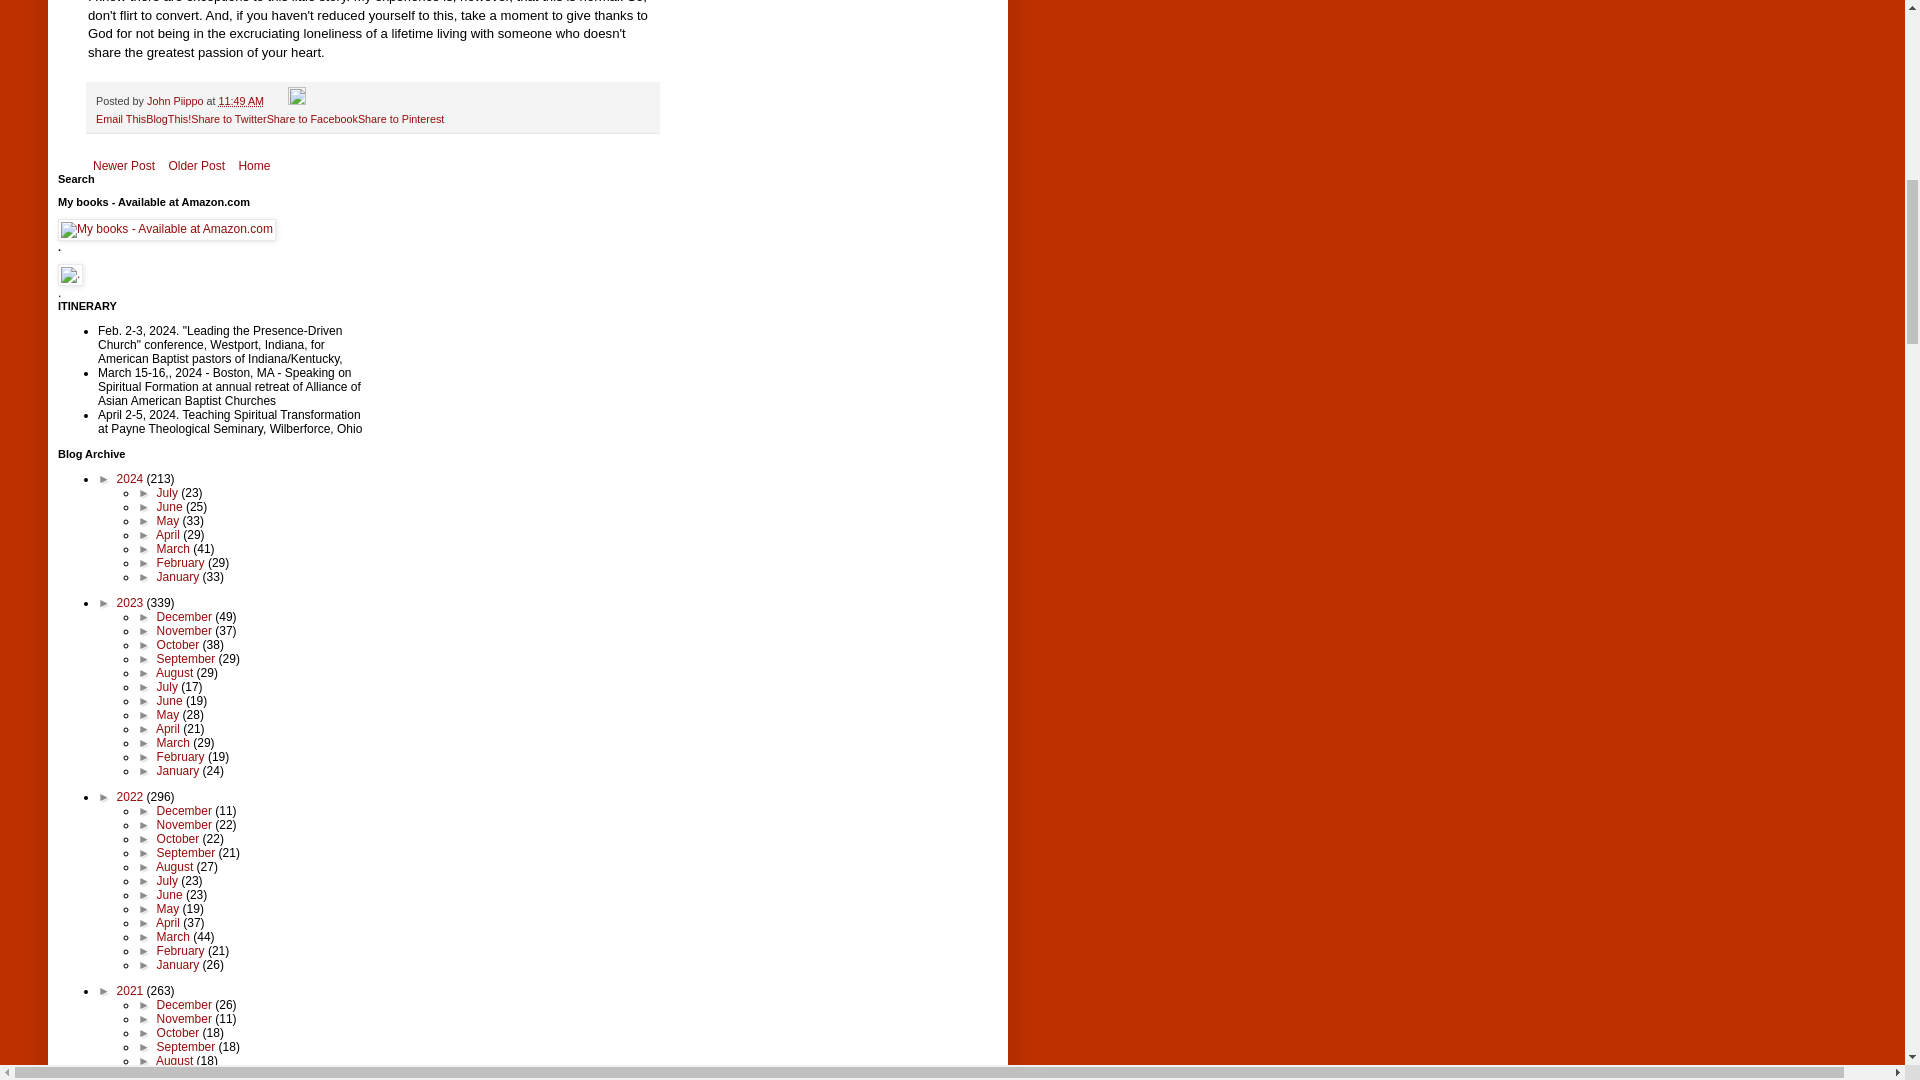 The image size is (1920, 1080). Describe the element at coordinates (296, 100) in the screenshot. I see `Edit Post` at that location.